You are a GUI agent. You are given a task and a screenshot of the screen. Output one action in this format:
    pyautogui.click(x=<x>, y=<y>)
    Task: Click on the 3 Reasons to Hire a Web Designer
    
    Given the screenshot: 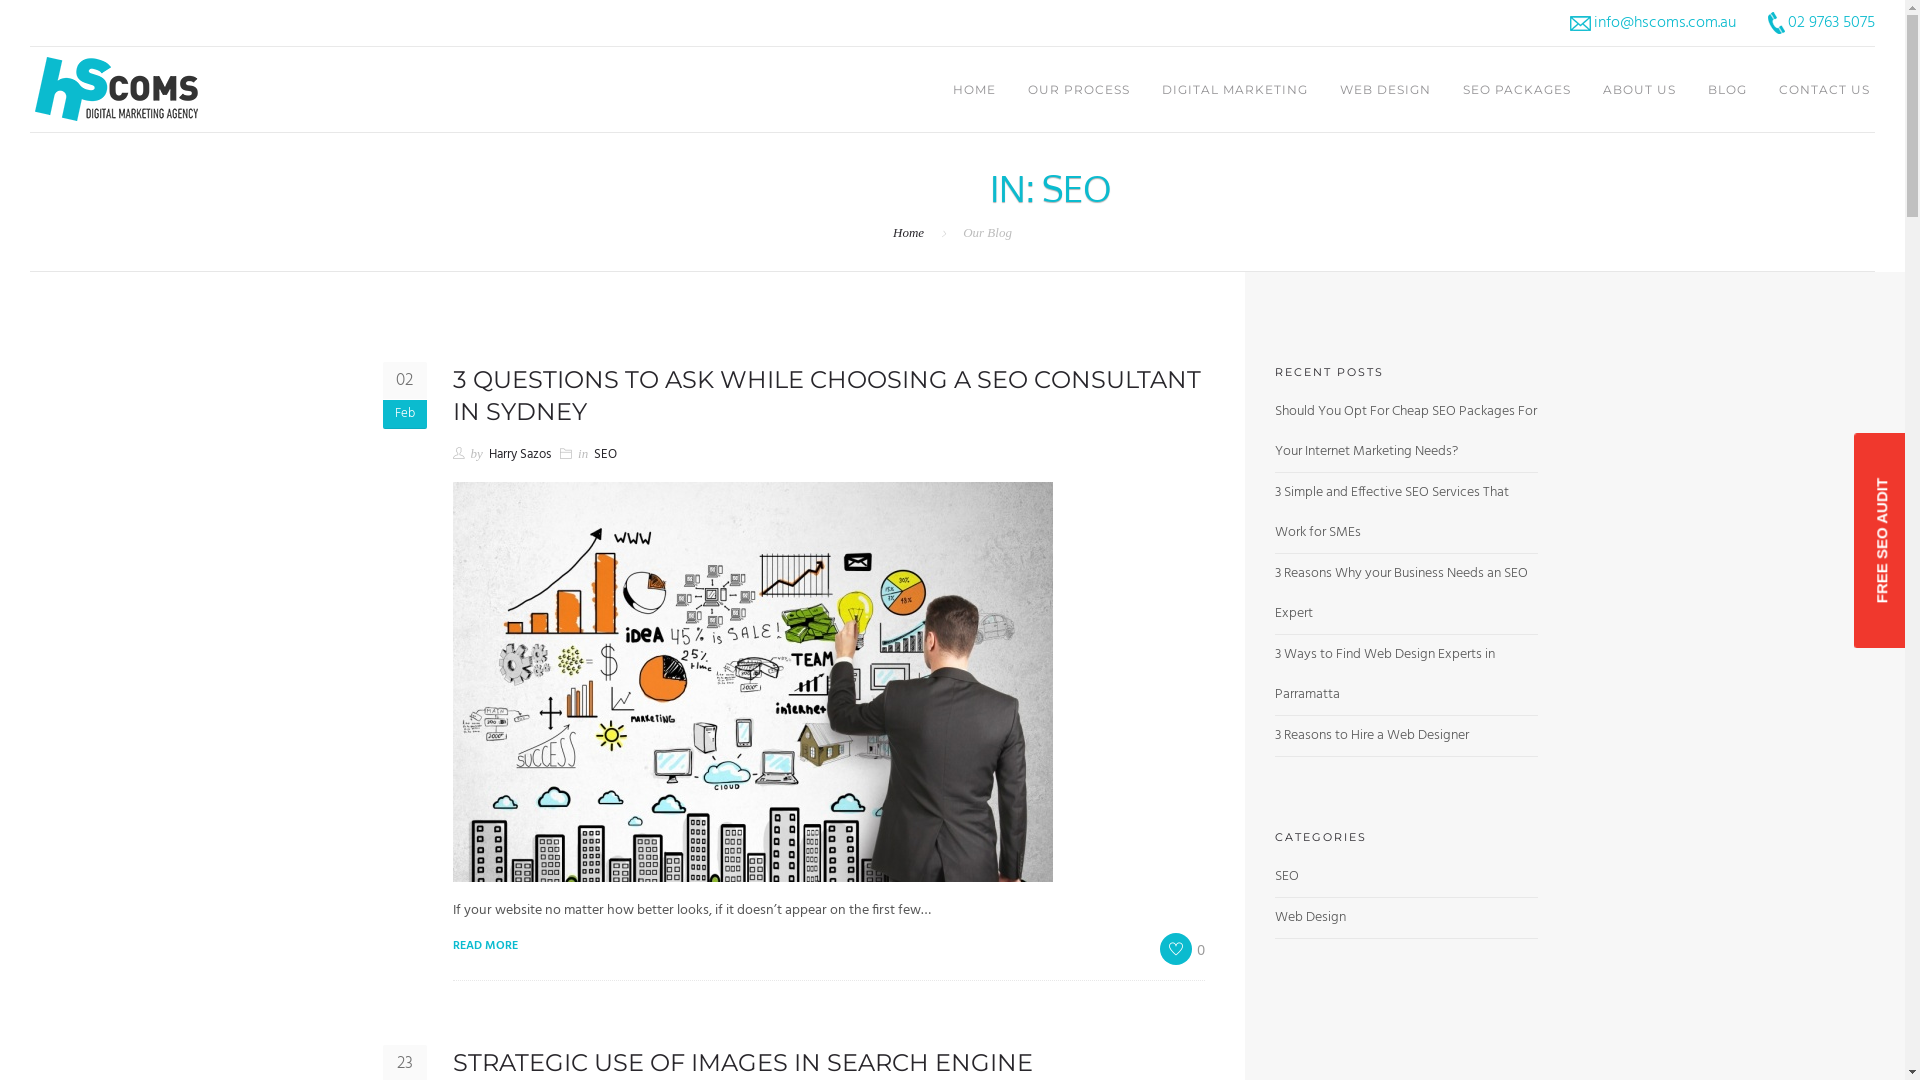 What is the action you would take?
    pyautogui.click(x=1372, y=736)
    